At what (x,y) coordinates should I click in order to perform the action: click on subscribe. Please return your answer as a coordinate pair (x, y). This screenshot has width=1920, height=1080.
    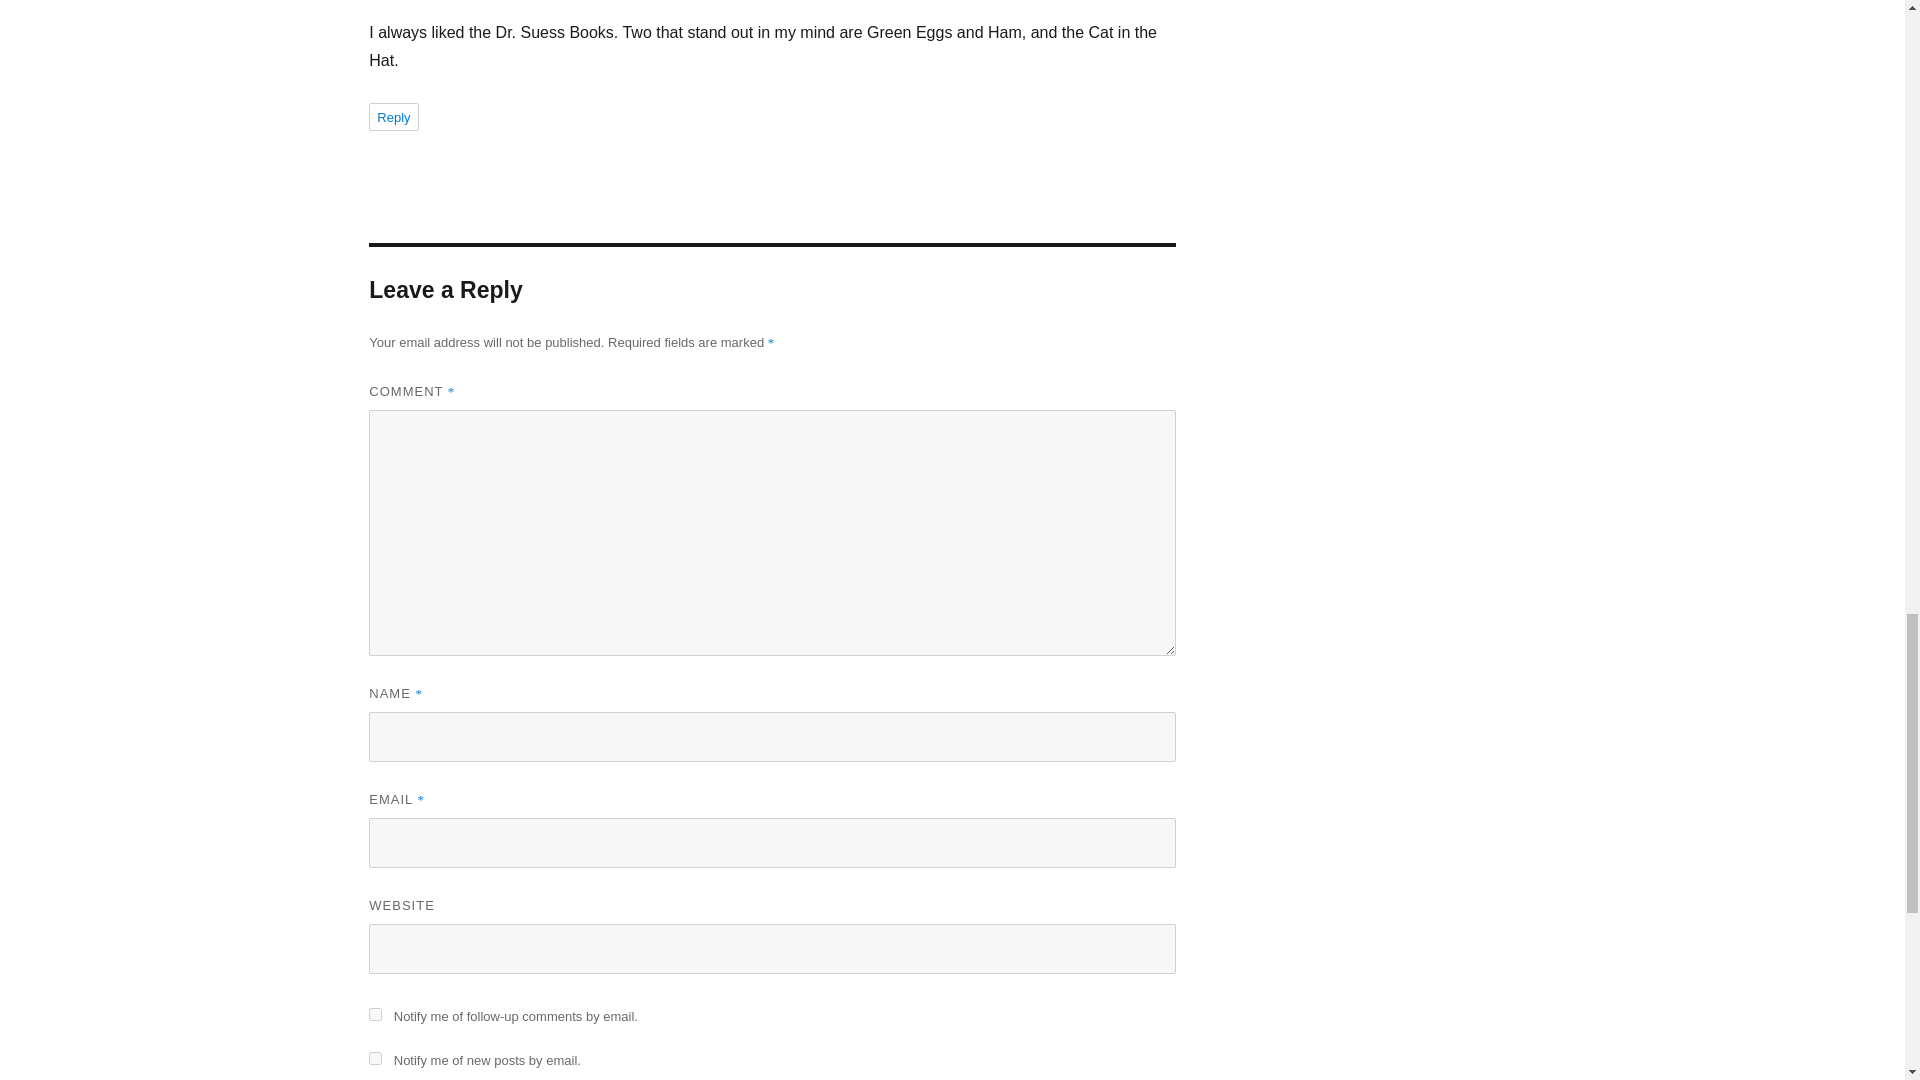
    Looking at the image, I should click on (375, 1014).